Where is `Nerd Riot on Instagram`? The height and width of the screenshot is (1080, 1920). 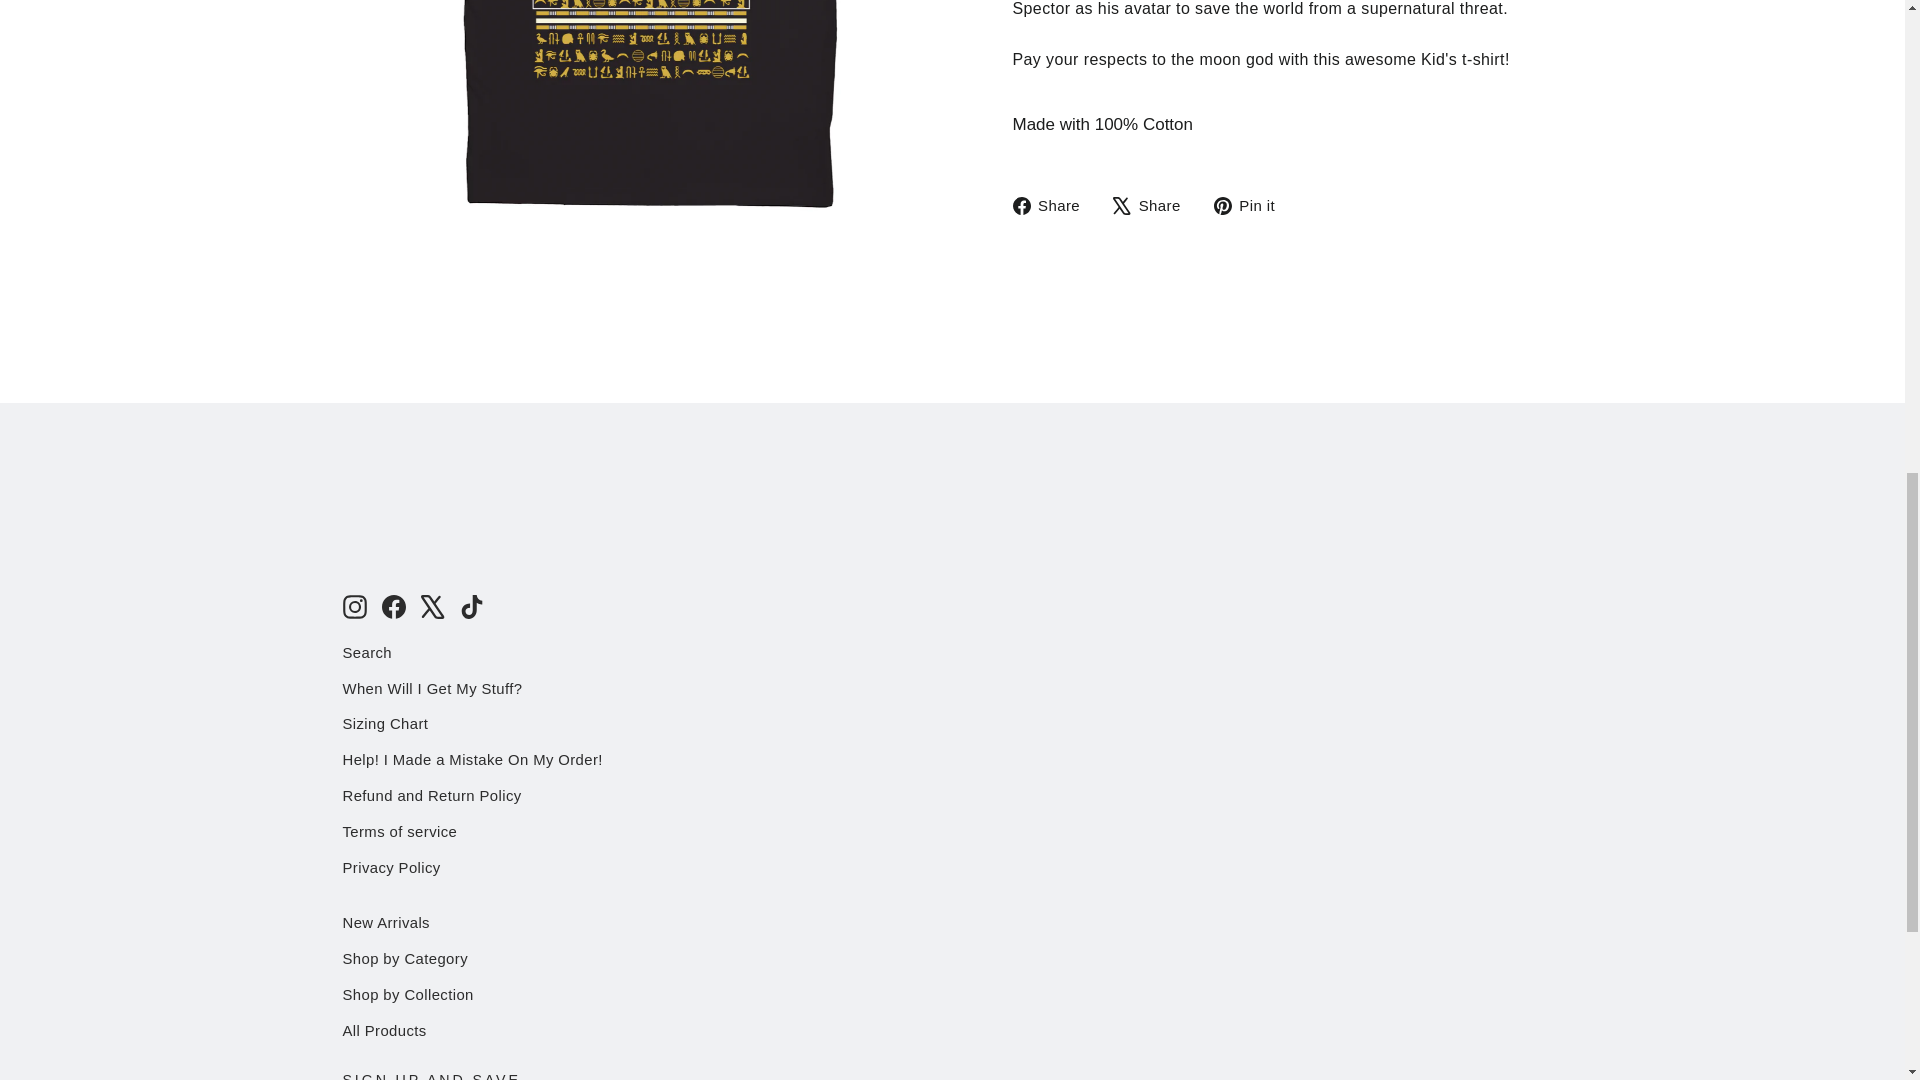 Nerd Riot on Instagram is located at coordinates (354, 605).